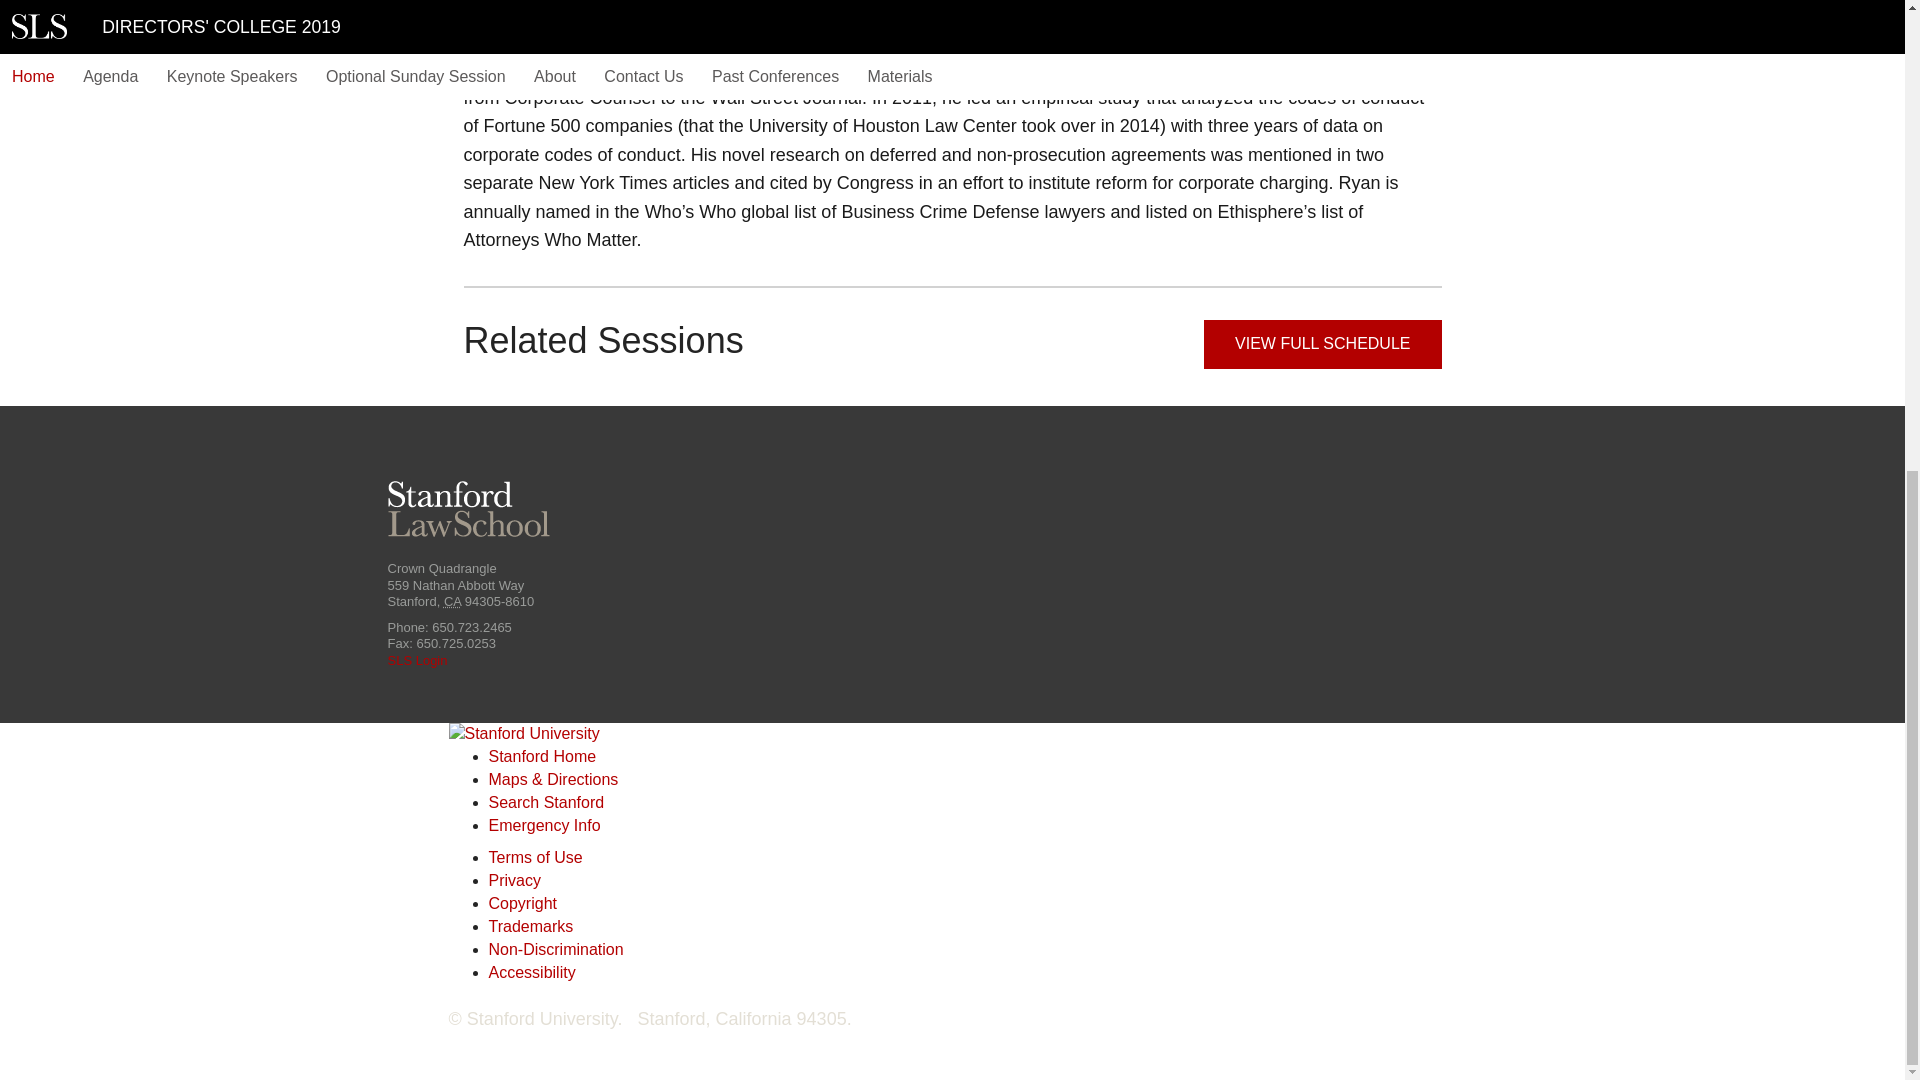 Image resolution: width=1920 pixels, height=1080 pixels. What do you see at coordinates (452, 602) in the screenshot?
I see `California` at bounding box center [452, 602].